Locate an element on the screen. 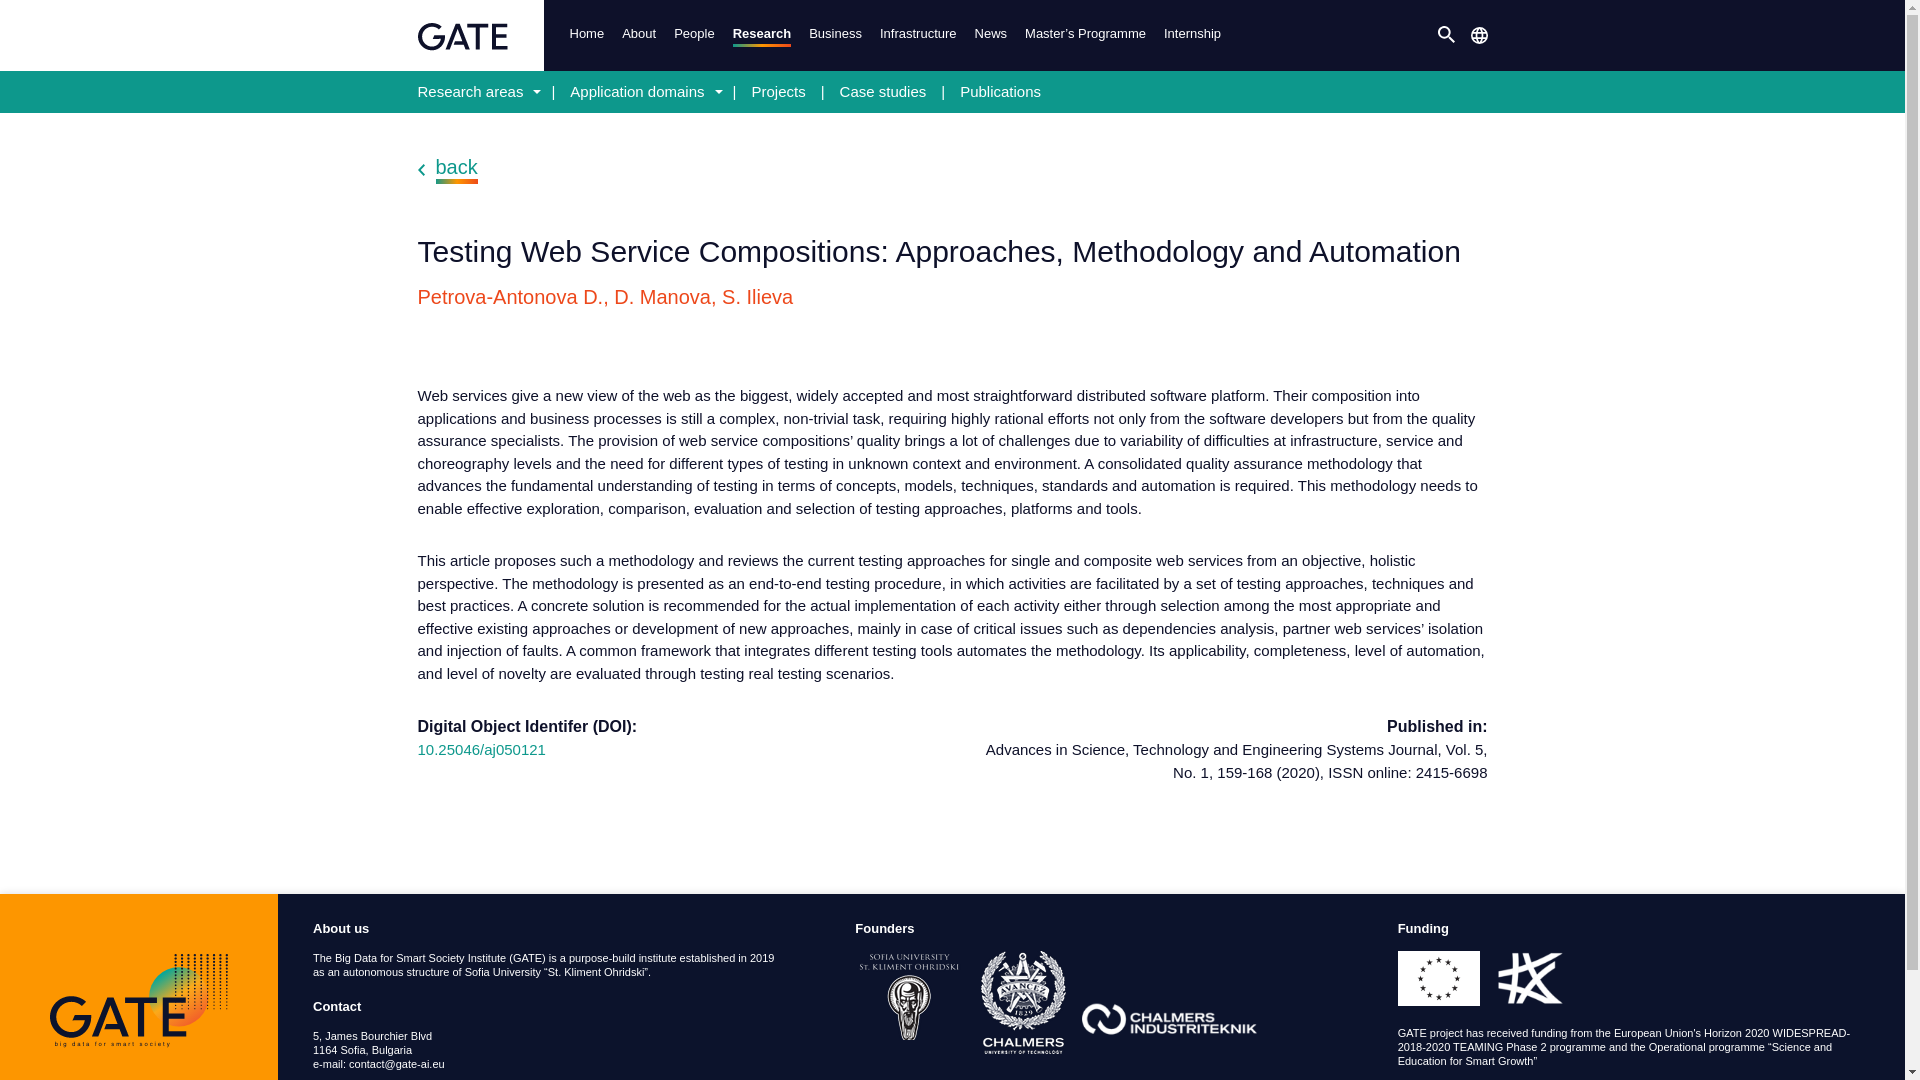 The width and height of the screenshot is (1920, 1080). Home is located at coordinates (586, 36).